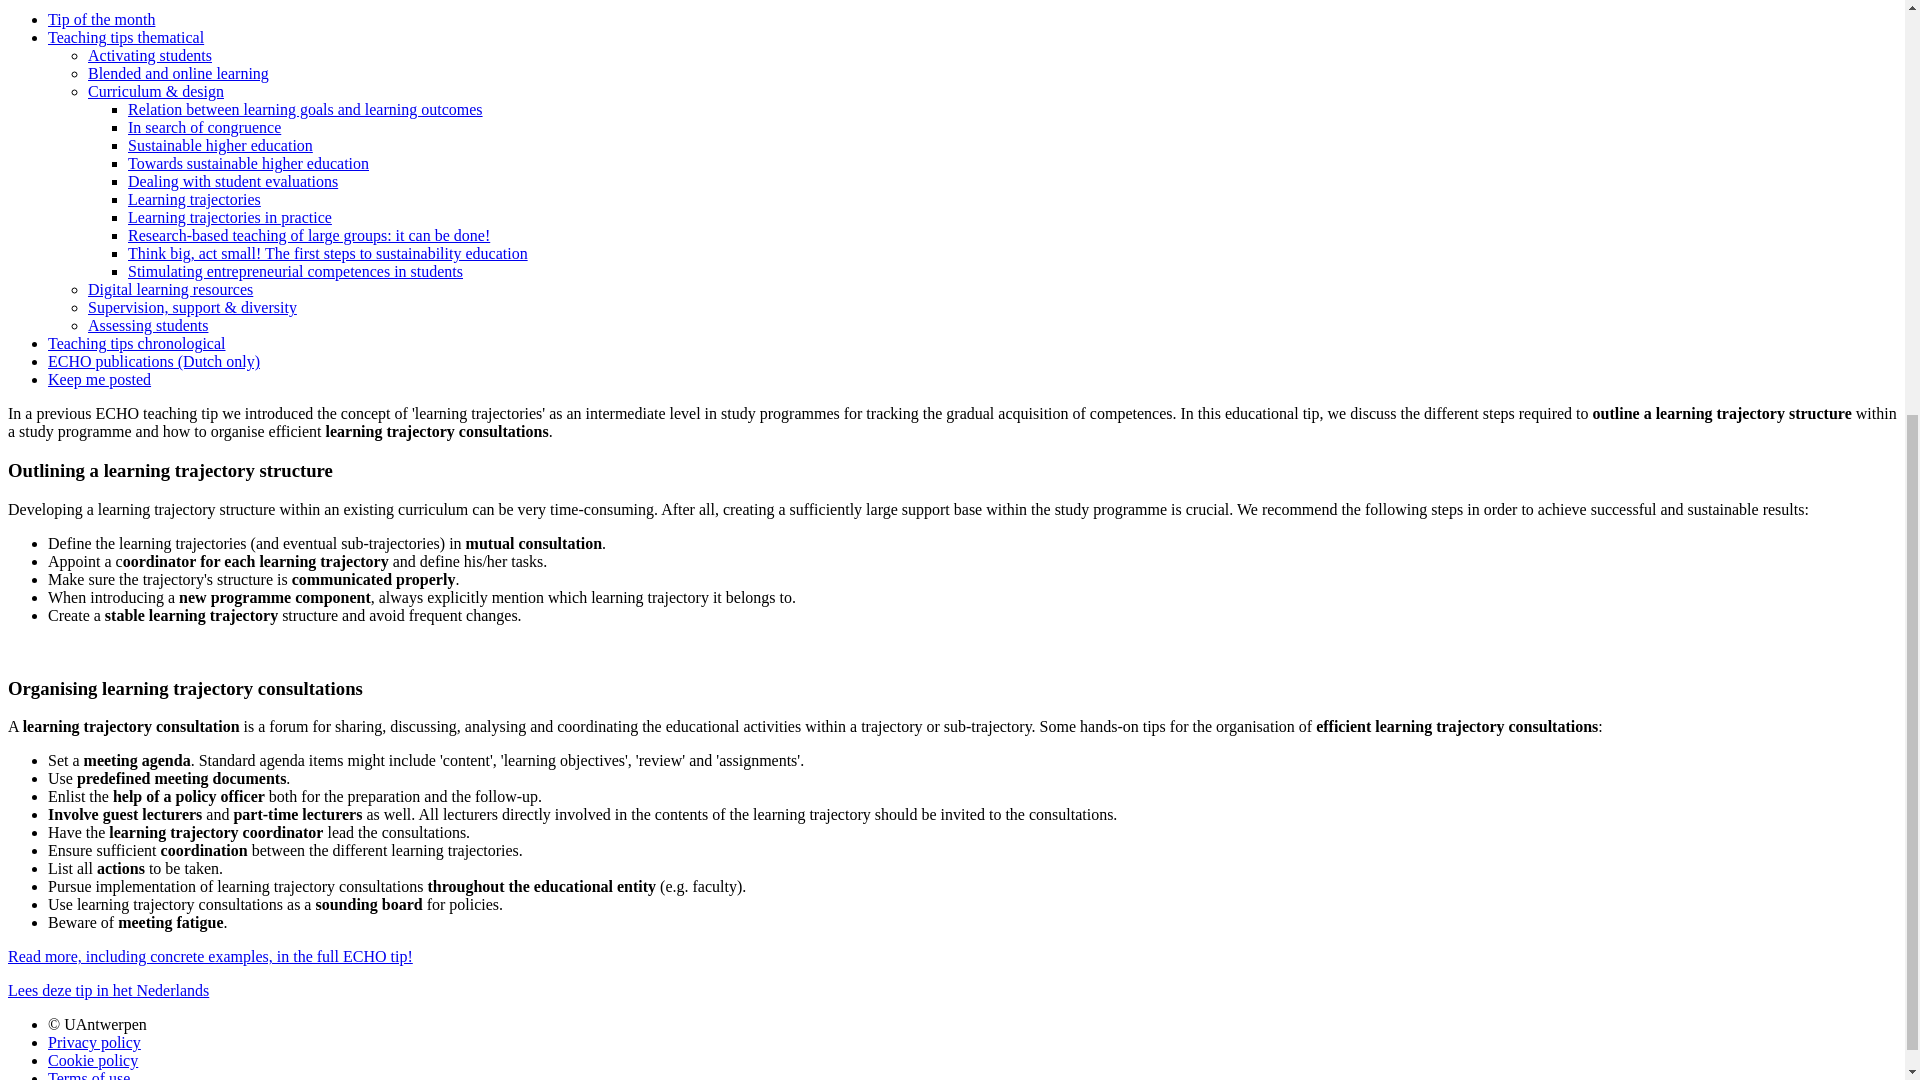 The image size is (1920, 1080). Describe the element at coordinates (102, 19) in the screenshot. I see `Tip of the month` at that location.